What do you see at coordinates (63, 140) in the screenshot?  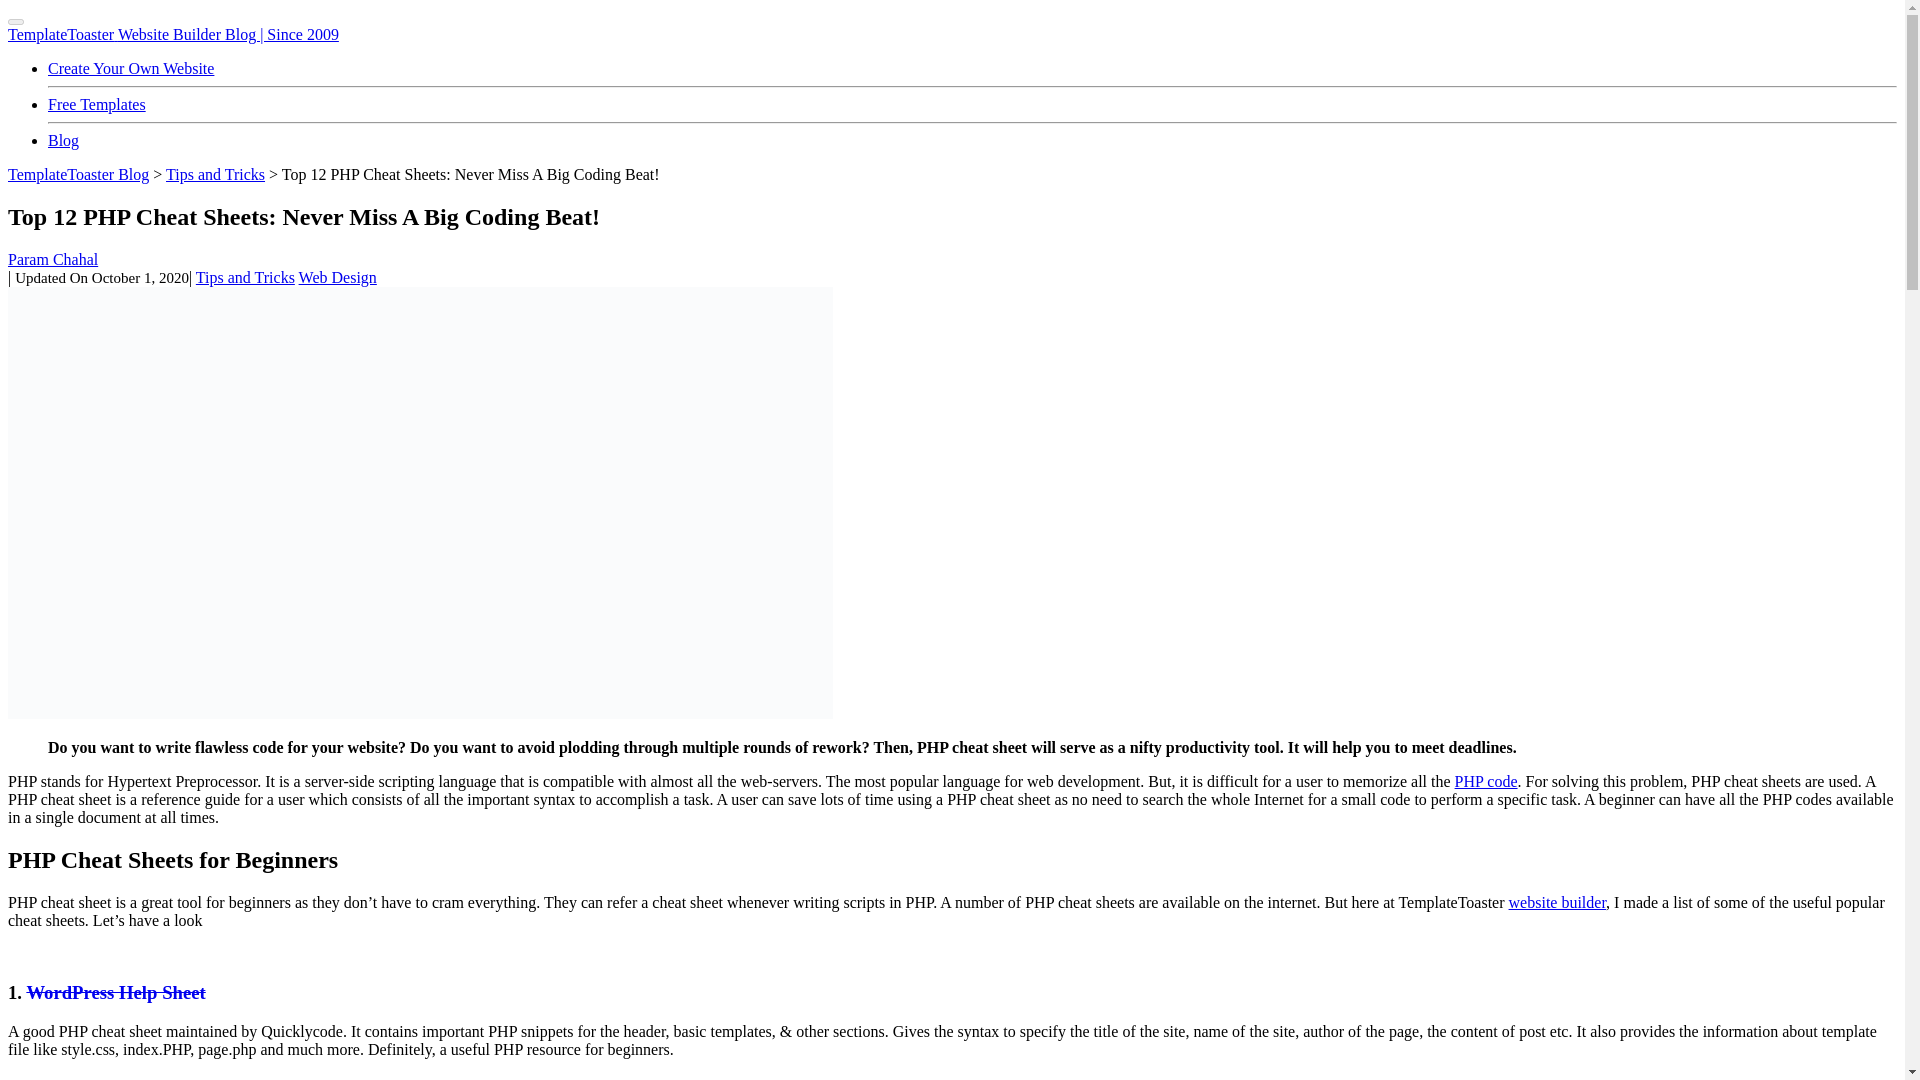 I see `Blog` at bounding box center [63, 140].